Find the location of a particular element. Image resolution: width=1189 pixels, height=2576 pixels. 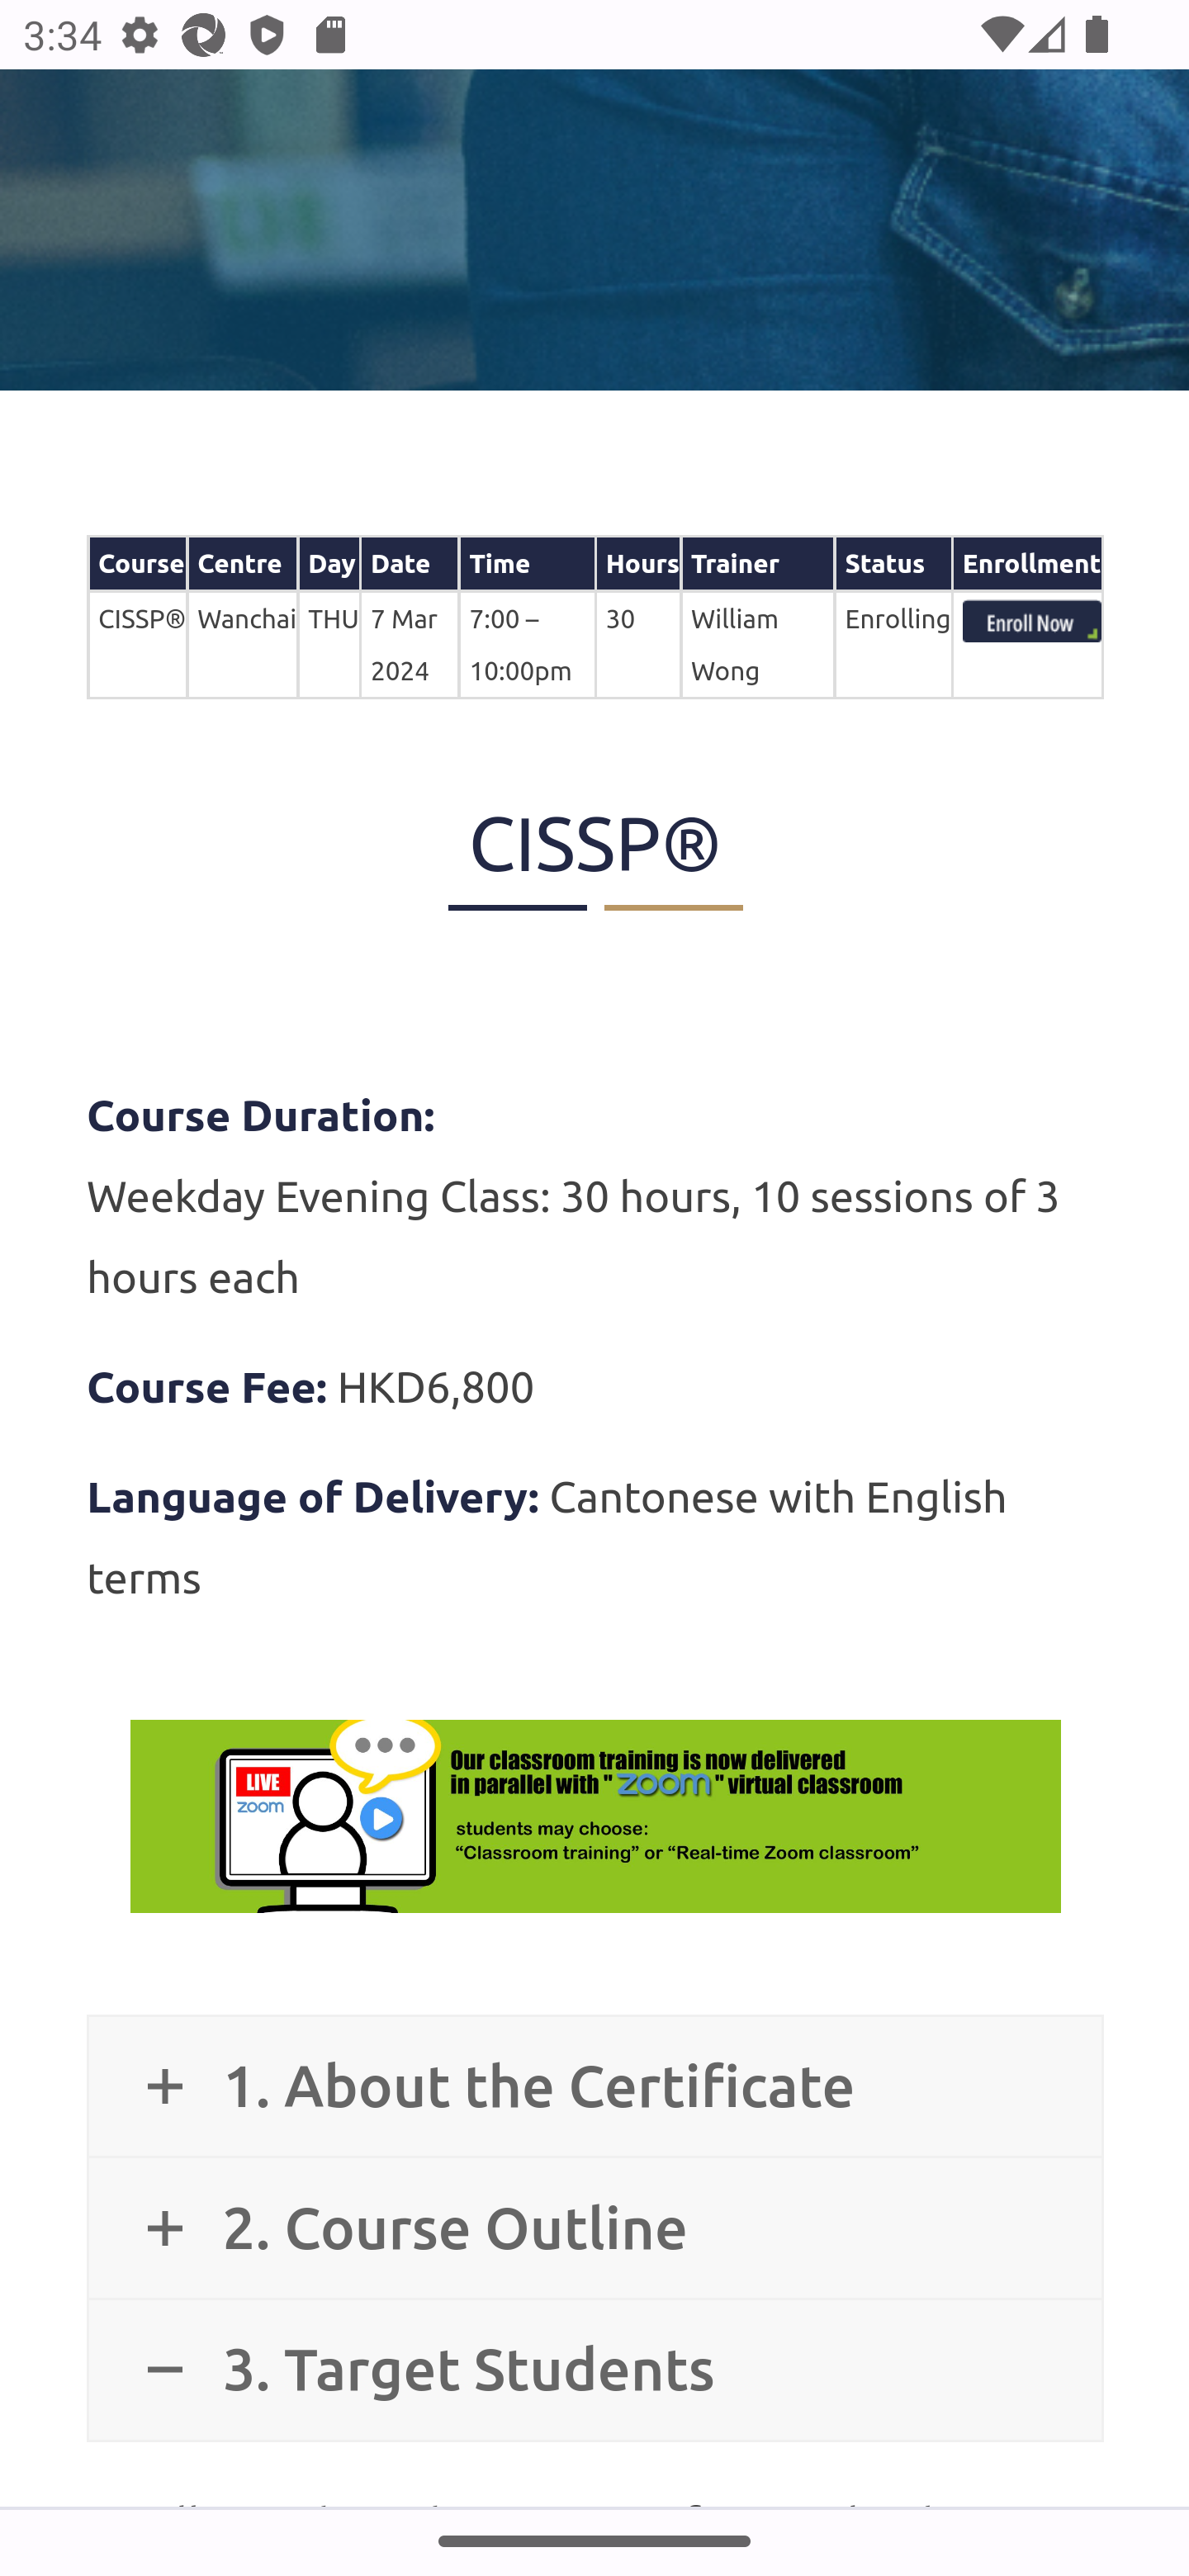

index is located at coordinates (1031, 623).